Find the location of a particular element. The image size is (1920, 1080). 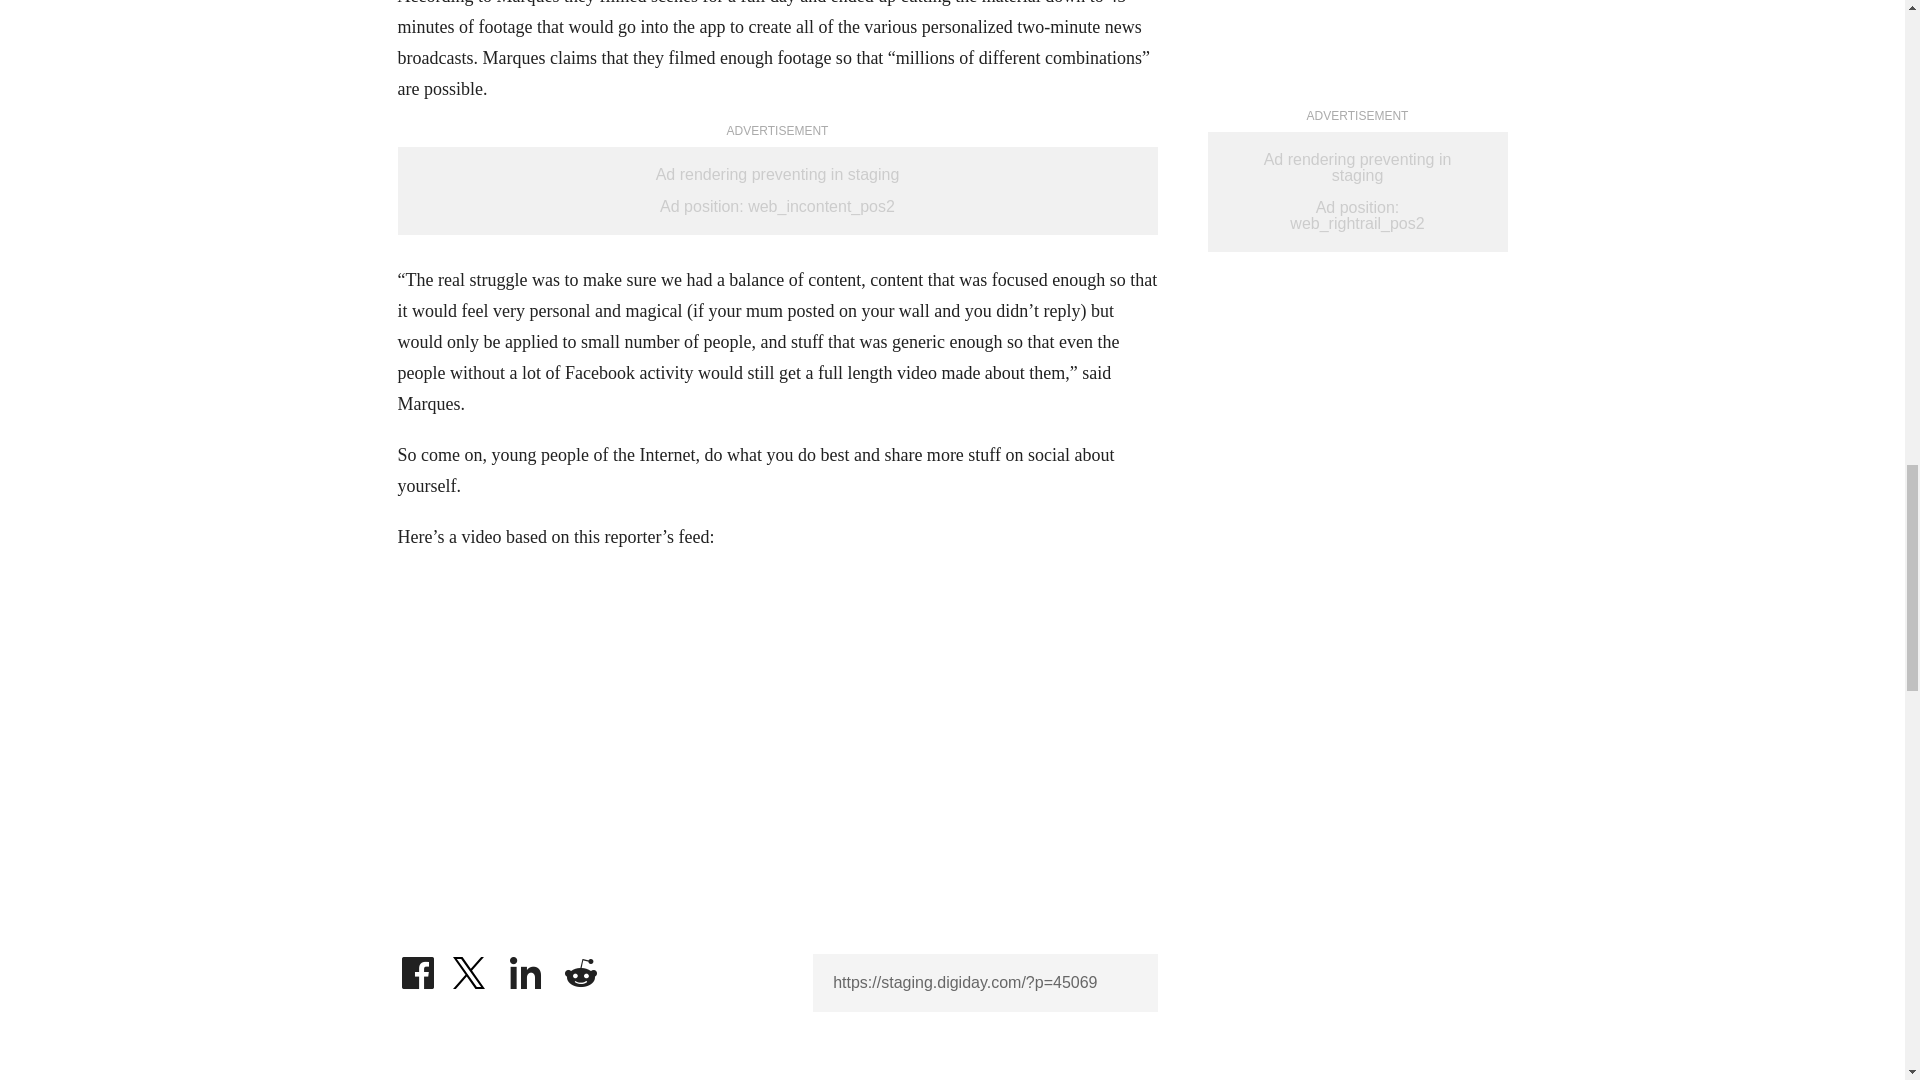

Share on Reddit is located at coordinates (580, 968).